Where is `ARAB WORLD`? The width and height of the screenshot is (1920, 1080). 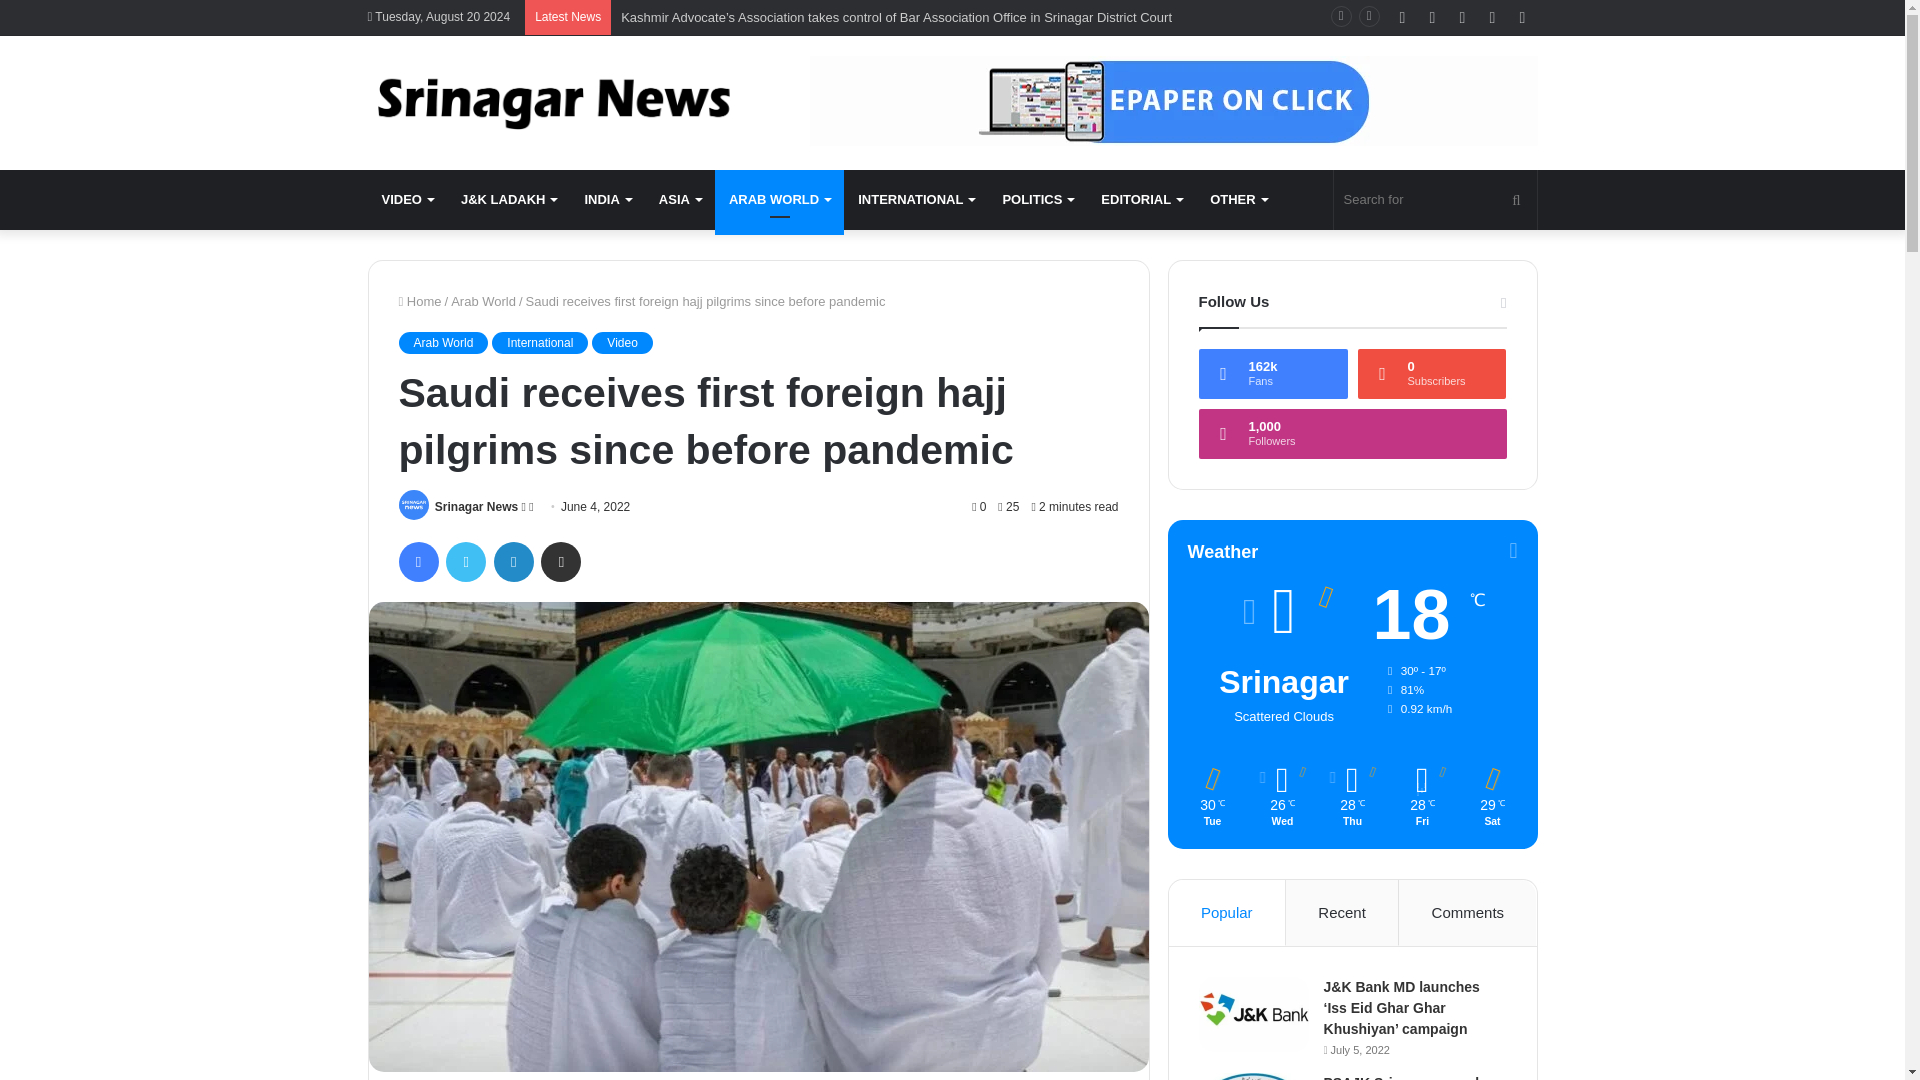 ARAB WORLD is located at coordinates (779, 200).